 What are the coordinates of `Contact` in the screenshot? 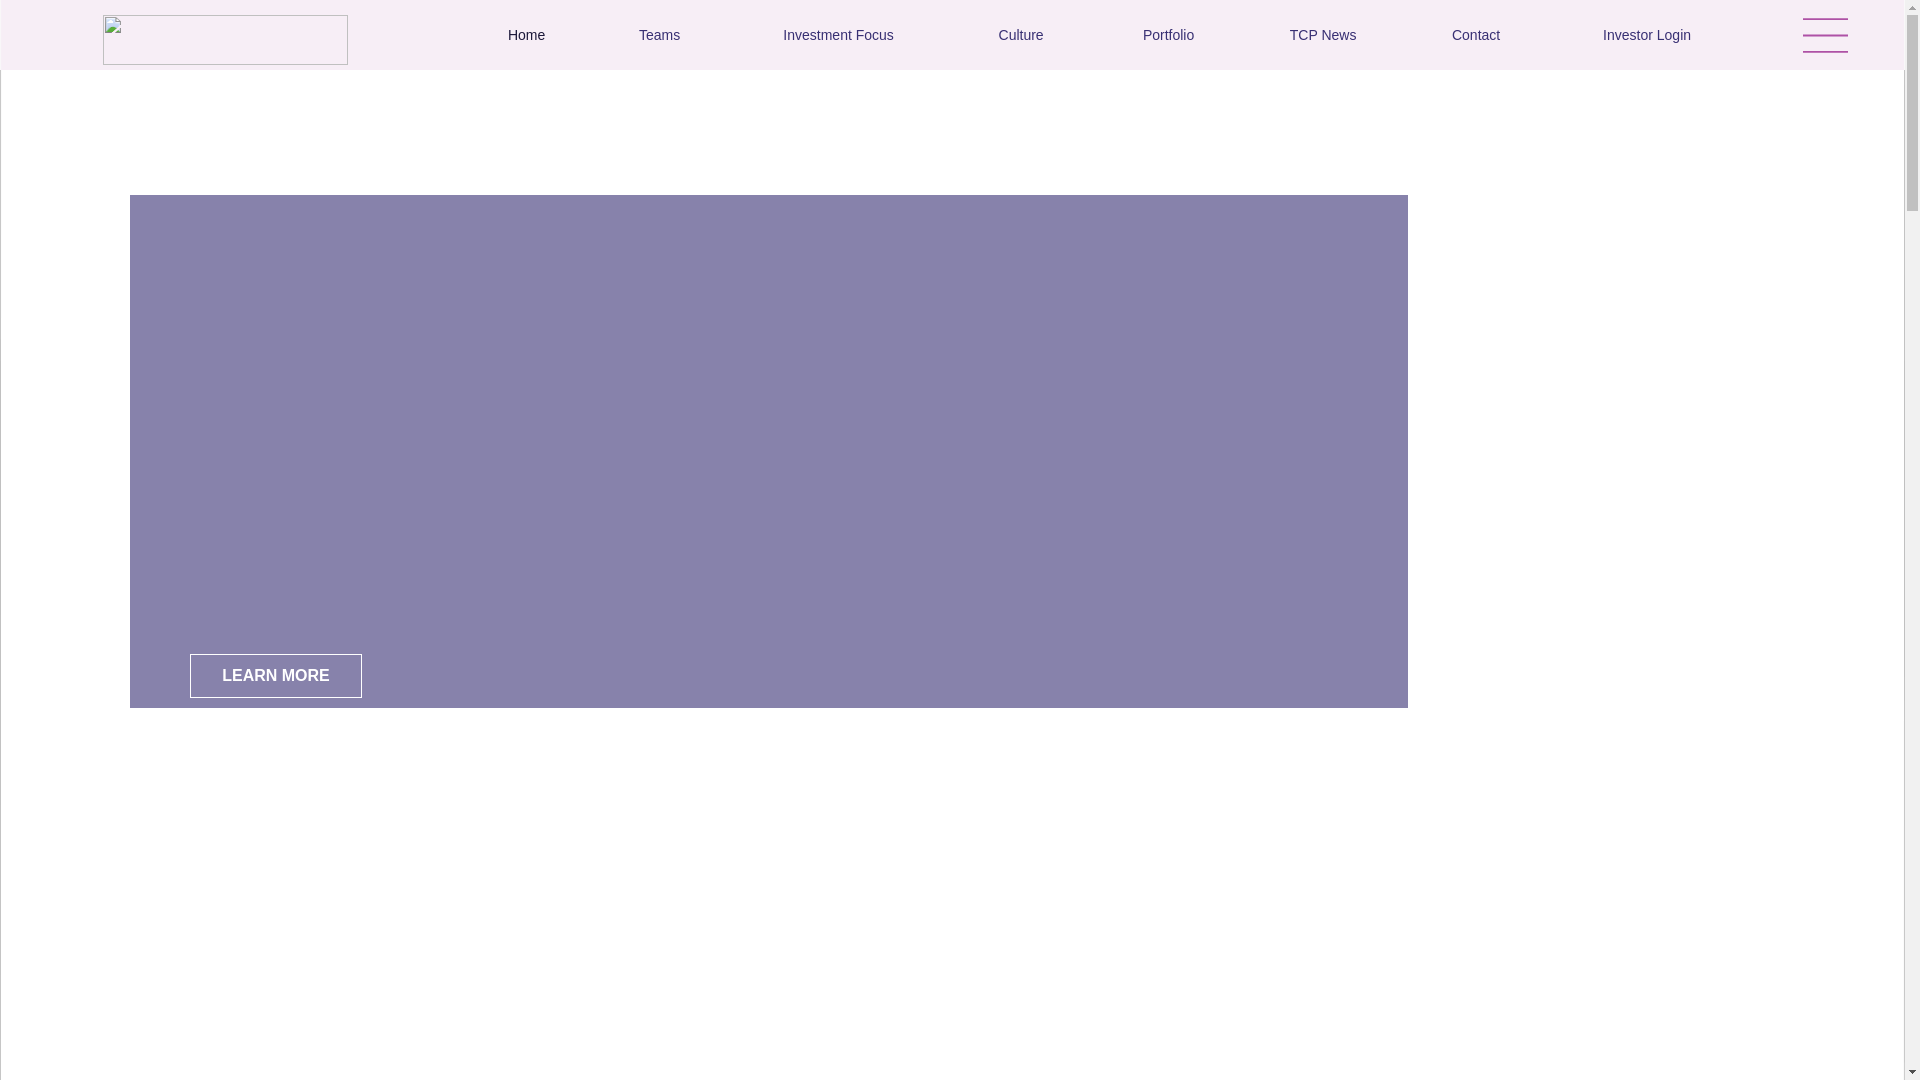 It's located at (1476, 34).